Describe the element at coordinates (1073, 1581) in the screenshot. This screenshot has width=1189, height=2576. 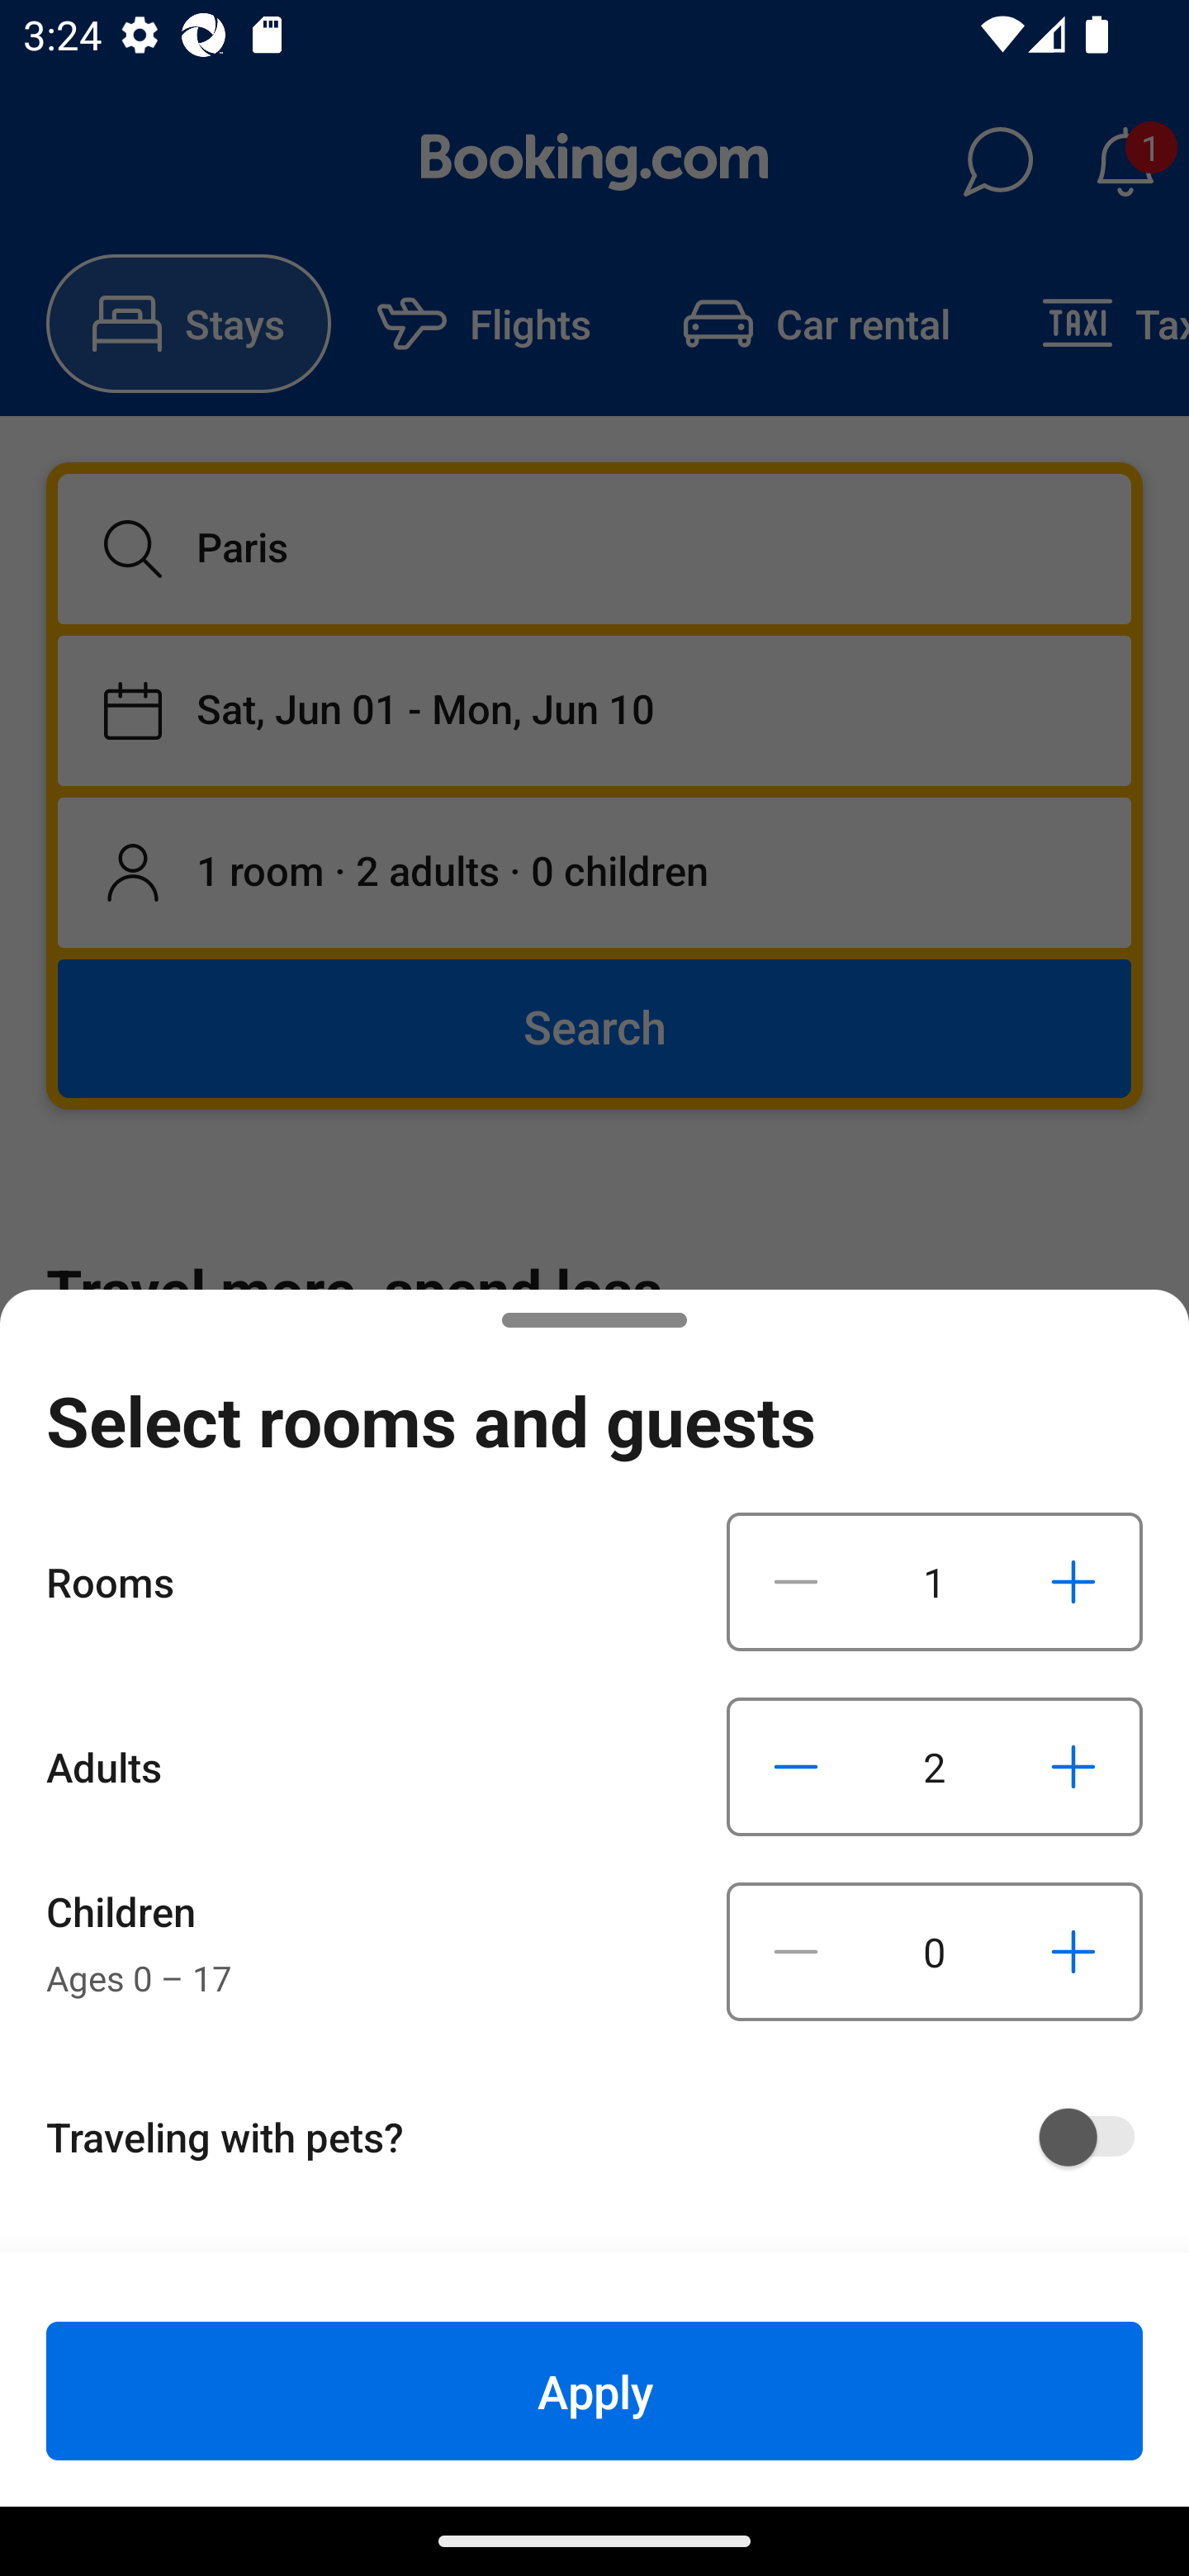
I see `Increase` at that location.